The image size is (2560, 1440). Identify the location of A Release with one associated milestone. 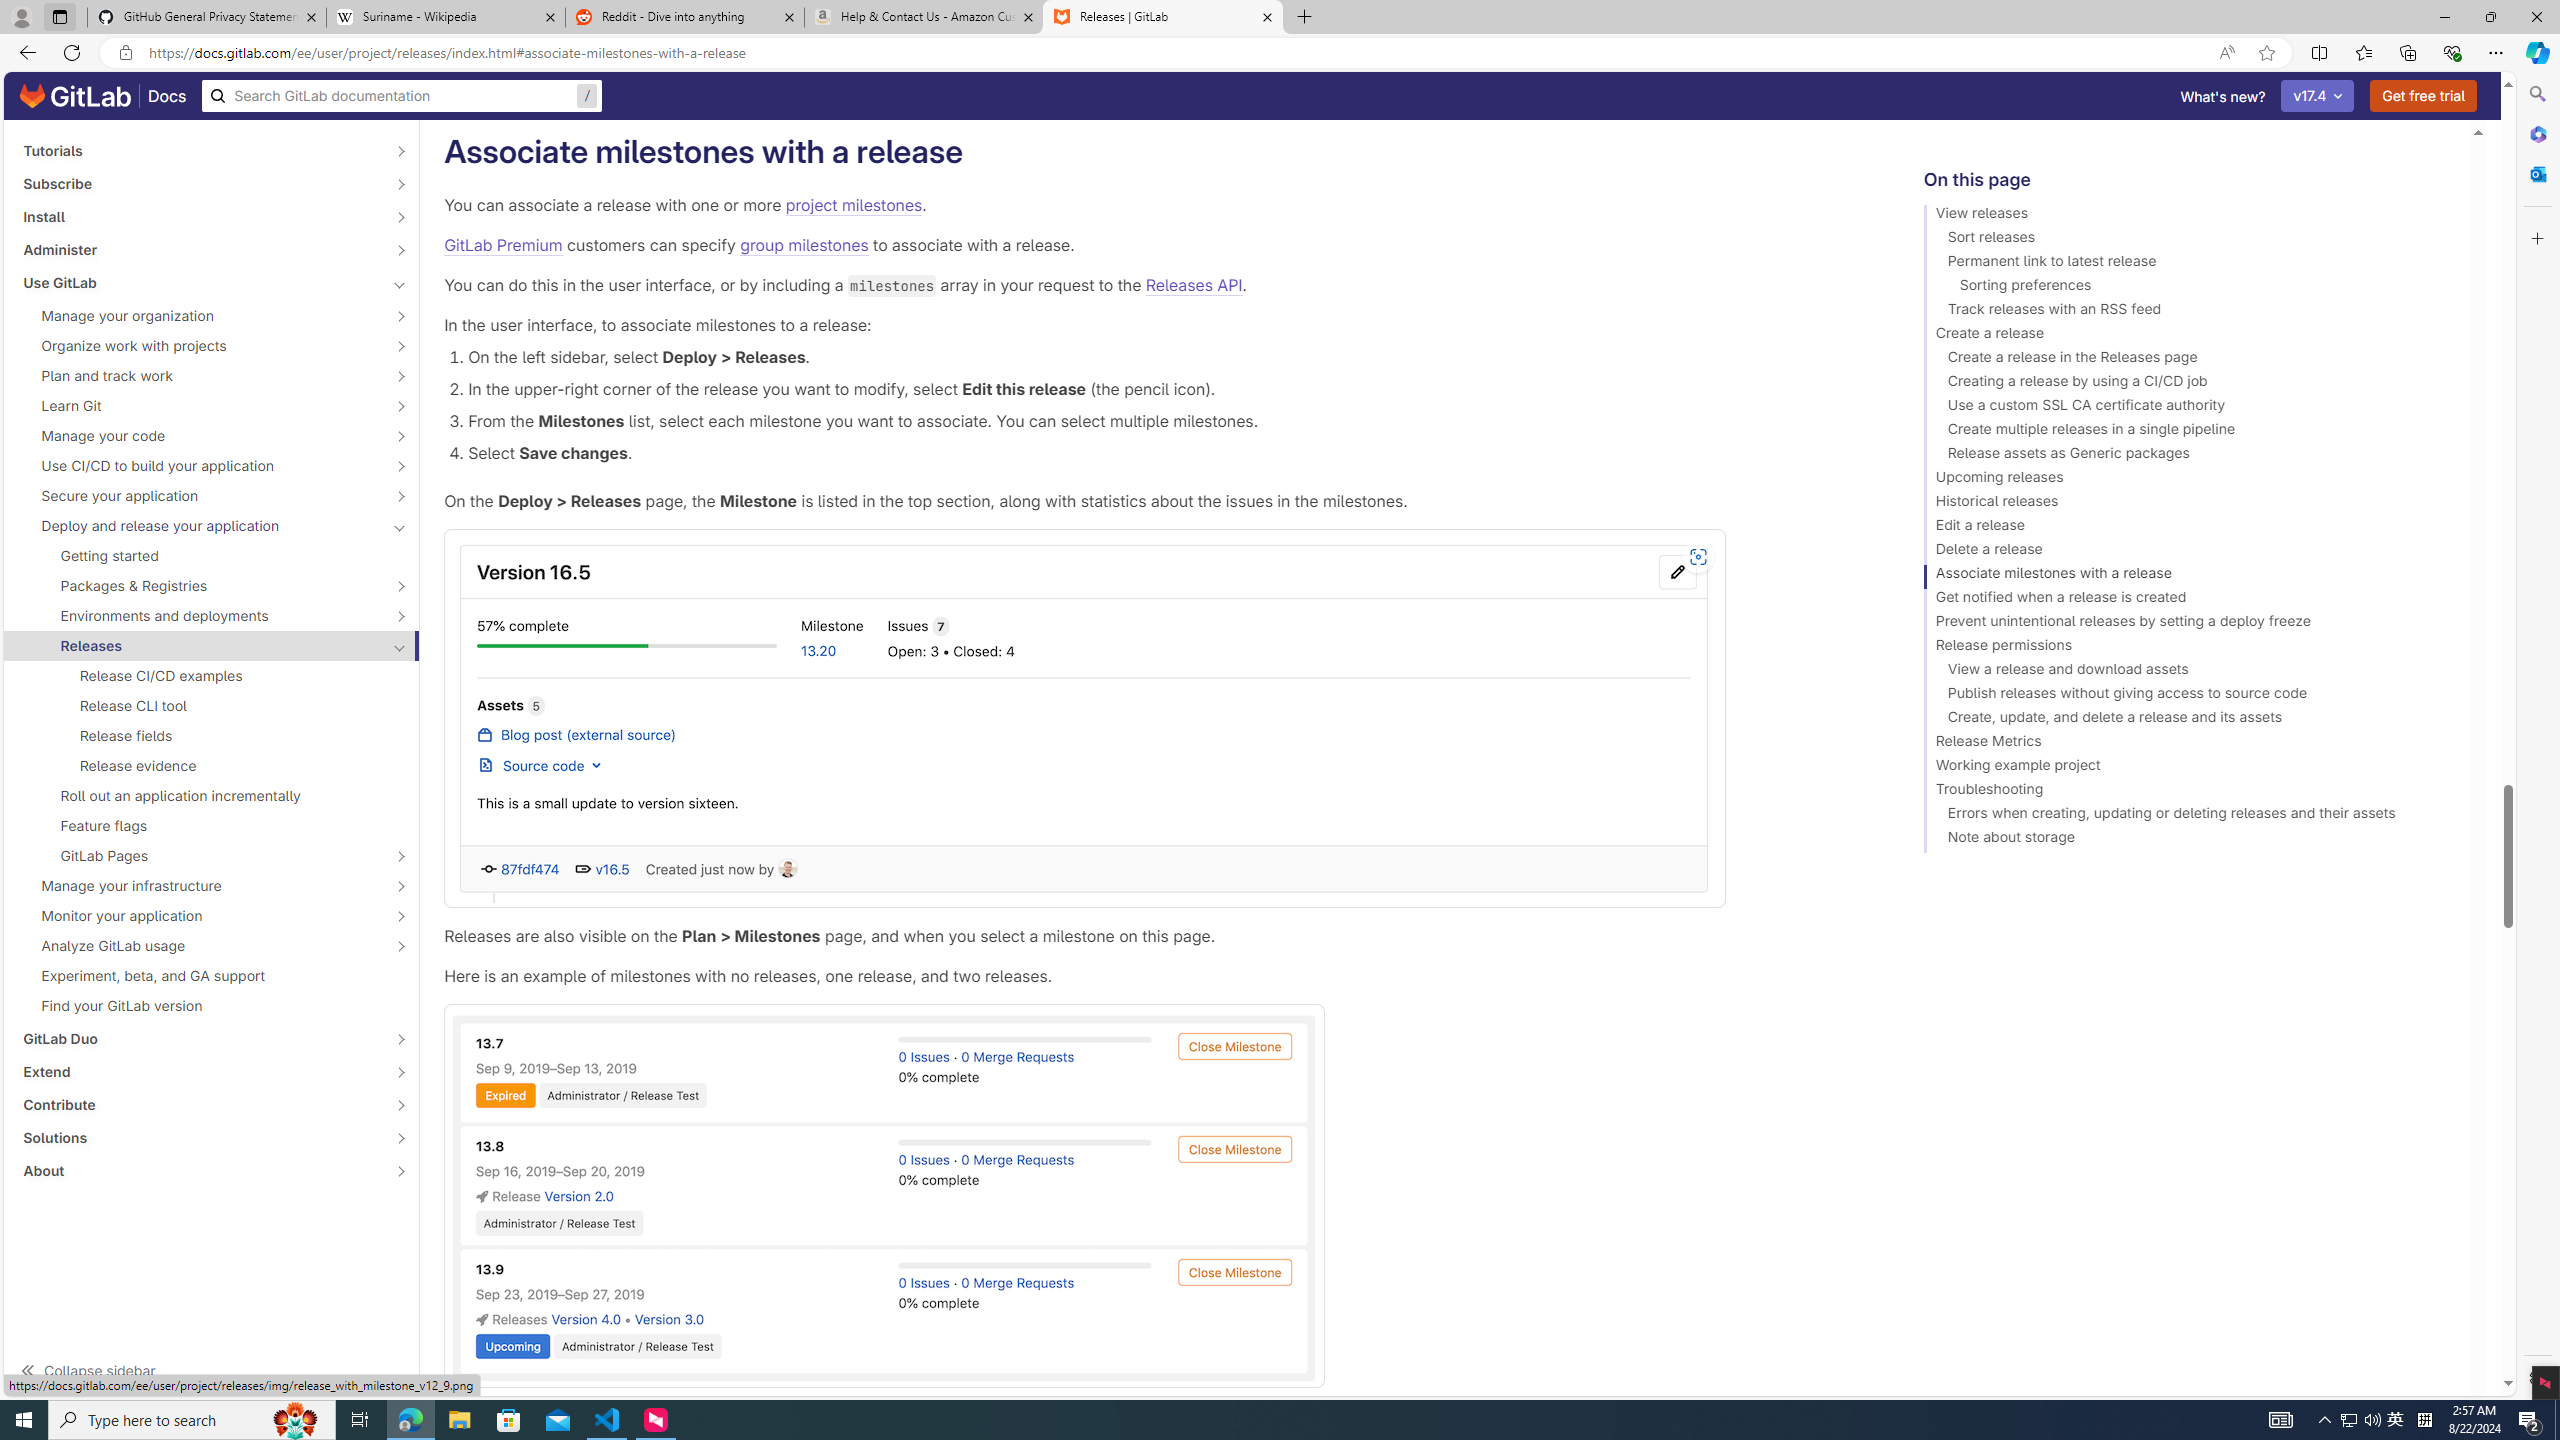
(1085, 718).